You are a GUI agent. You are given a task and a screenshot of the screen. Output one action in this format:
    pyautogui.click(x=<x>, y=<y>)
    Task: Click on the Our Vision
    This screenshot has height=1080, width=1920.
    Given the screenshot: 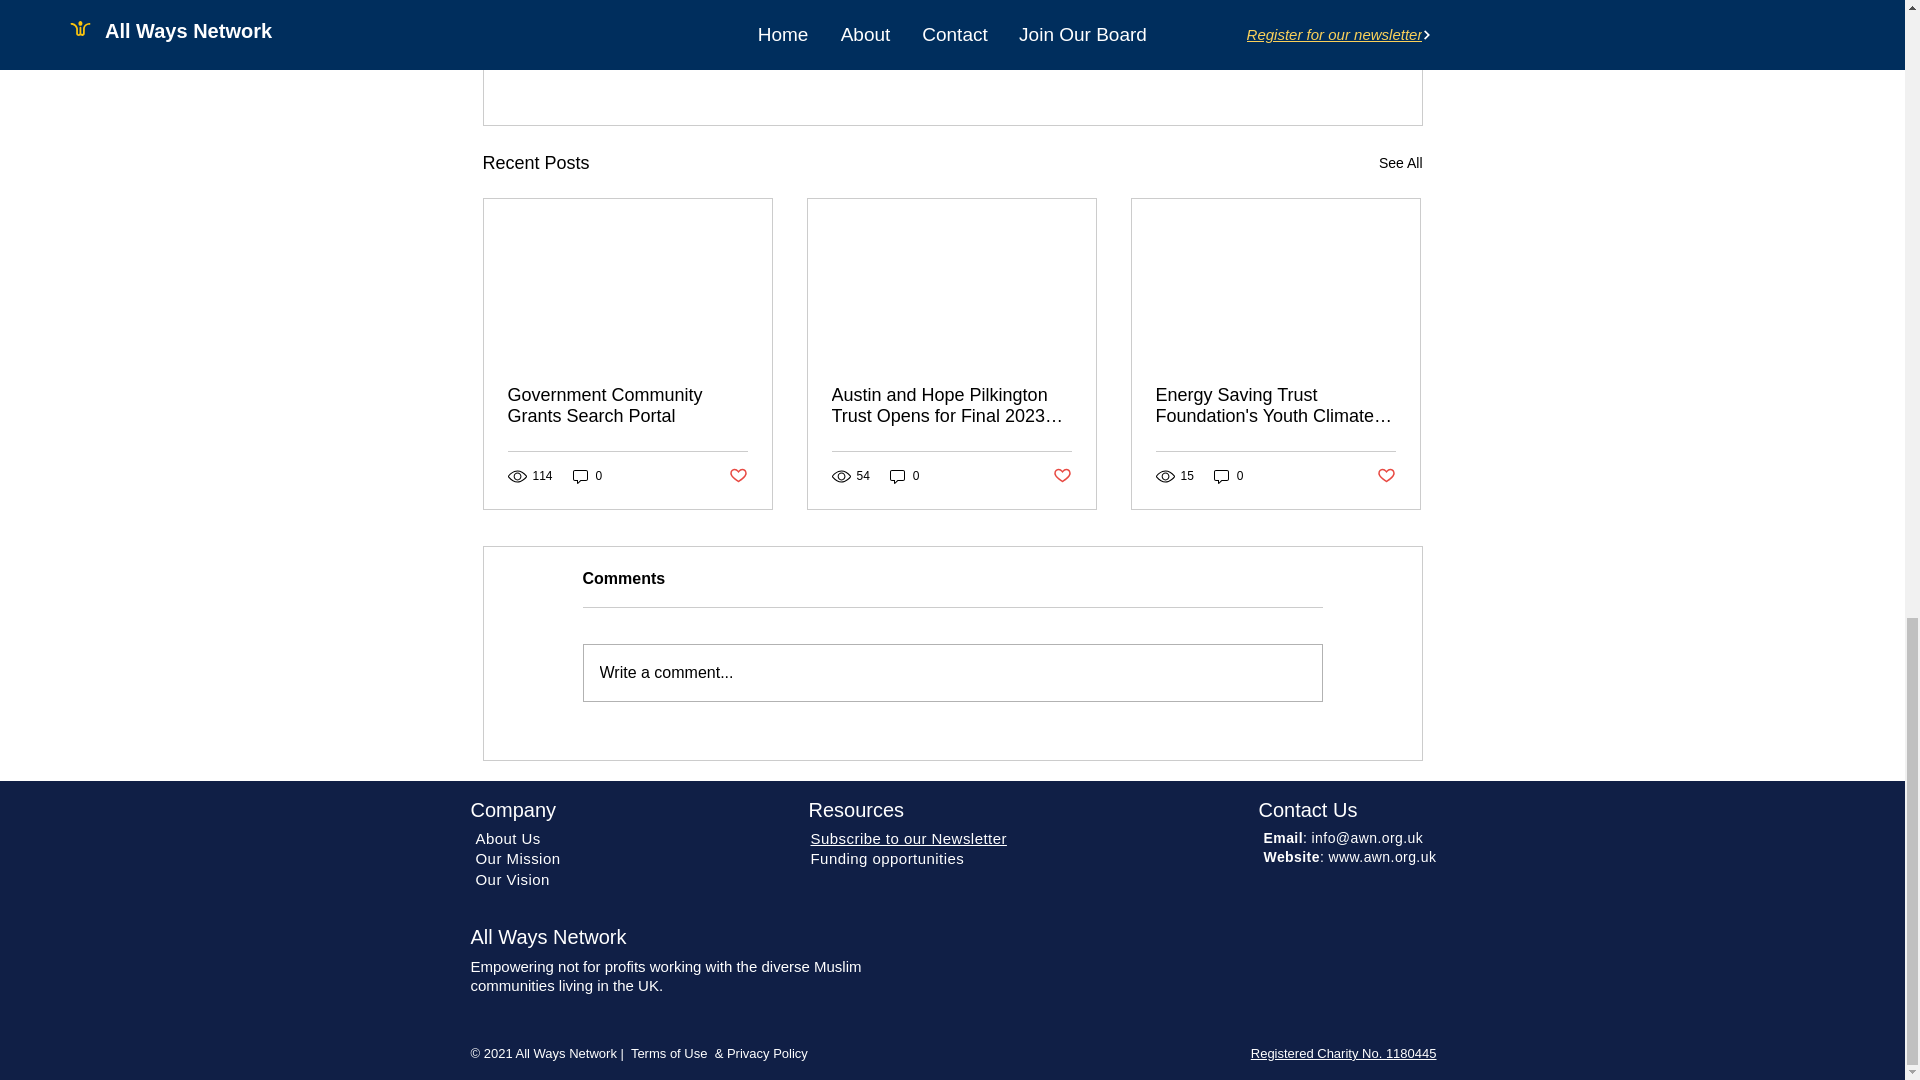 What is the action you would take?
    pyautogui.click(x=512, y=878)
    